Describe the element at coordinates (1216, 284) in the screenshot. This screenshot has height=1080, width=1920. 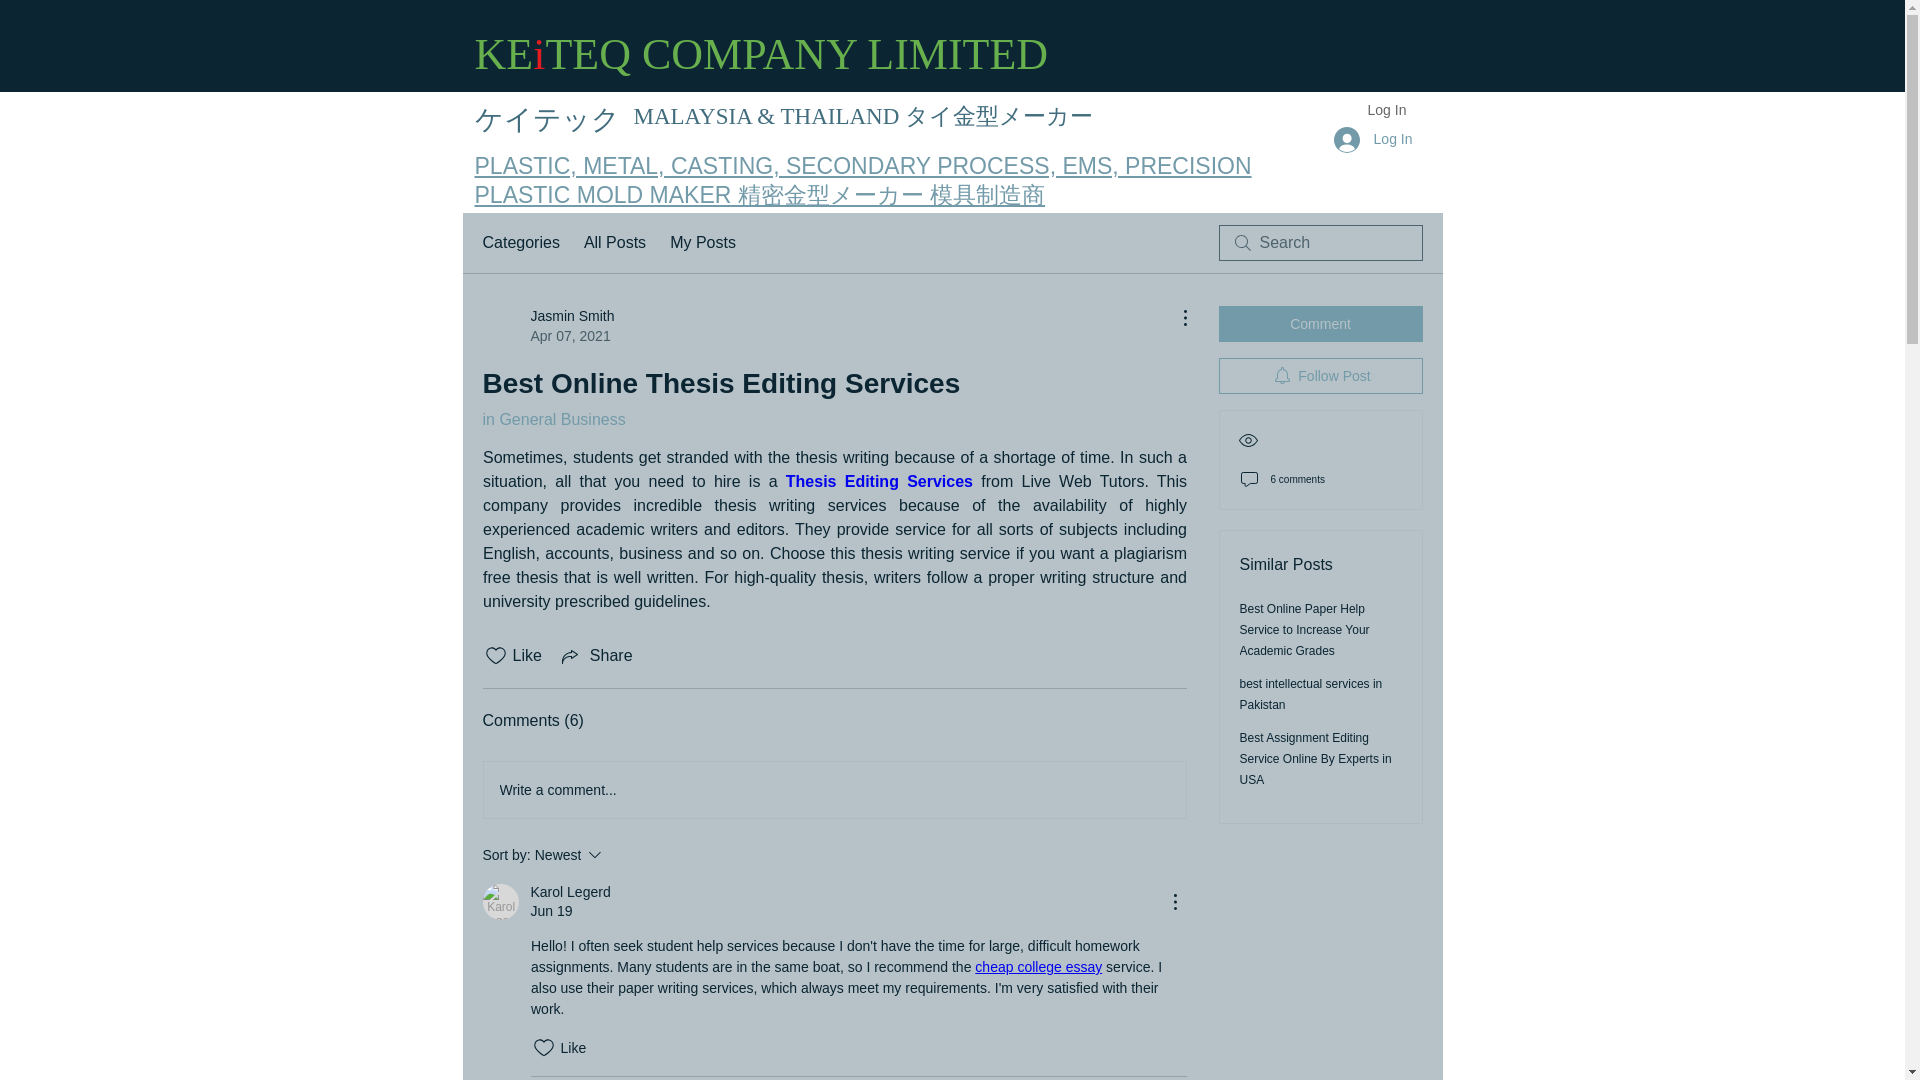
I see `Share` at that location.